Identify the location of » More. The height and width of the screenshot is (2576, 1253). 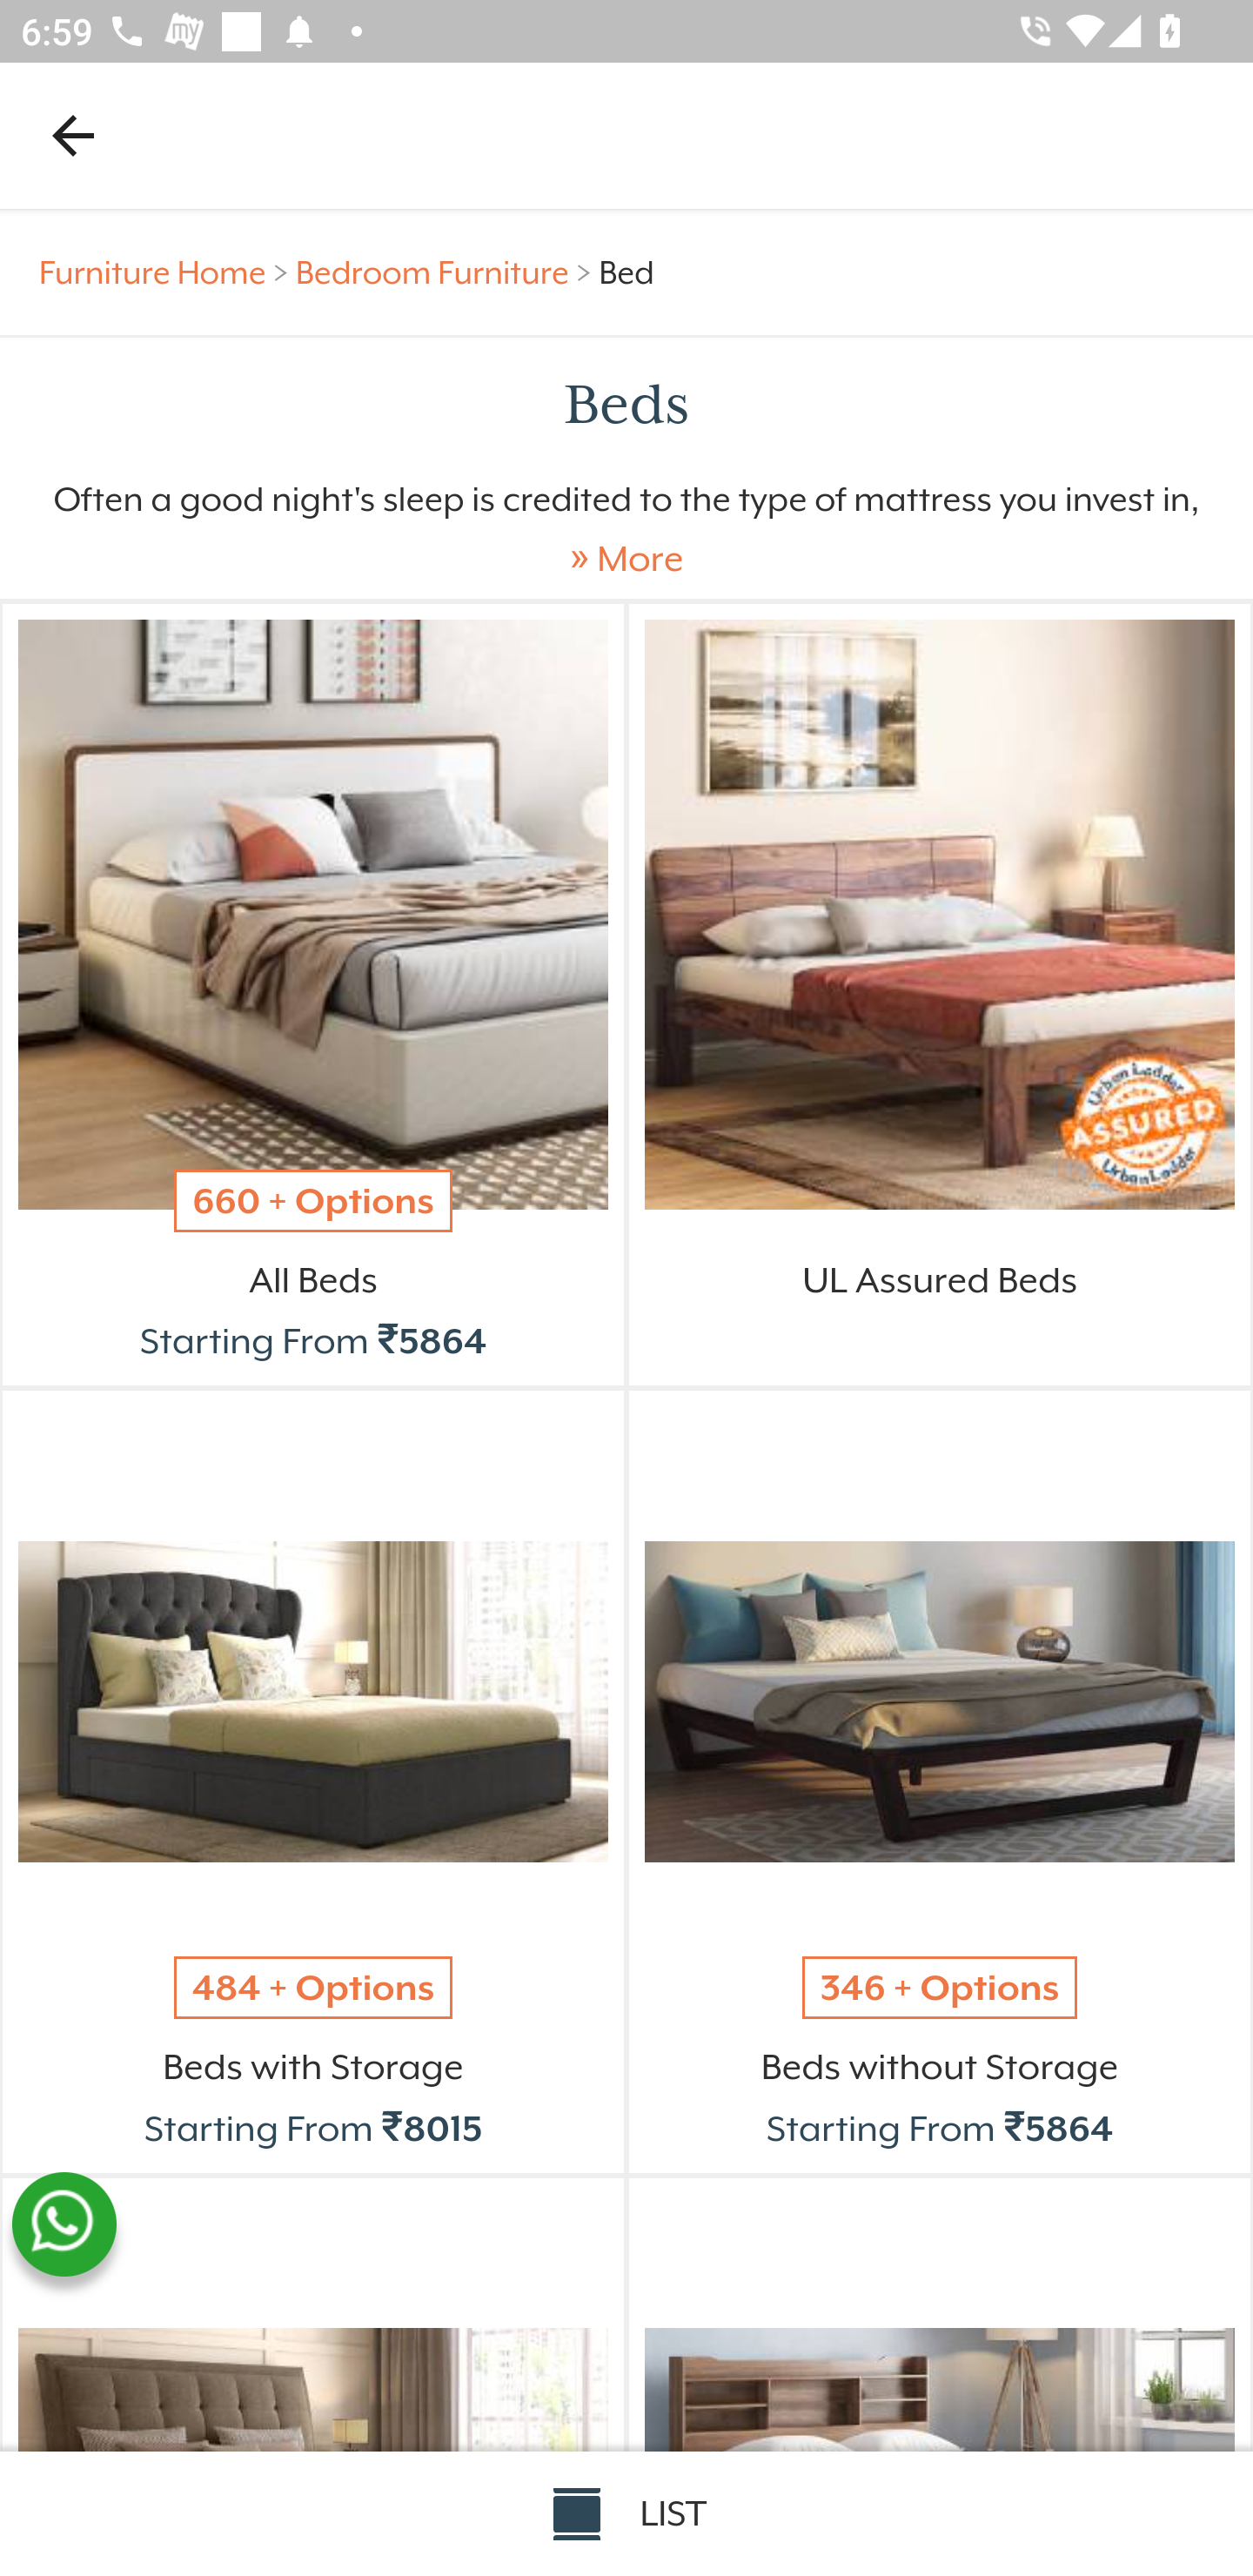
(626, 559).